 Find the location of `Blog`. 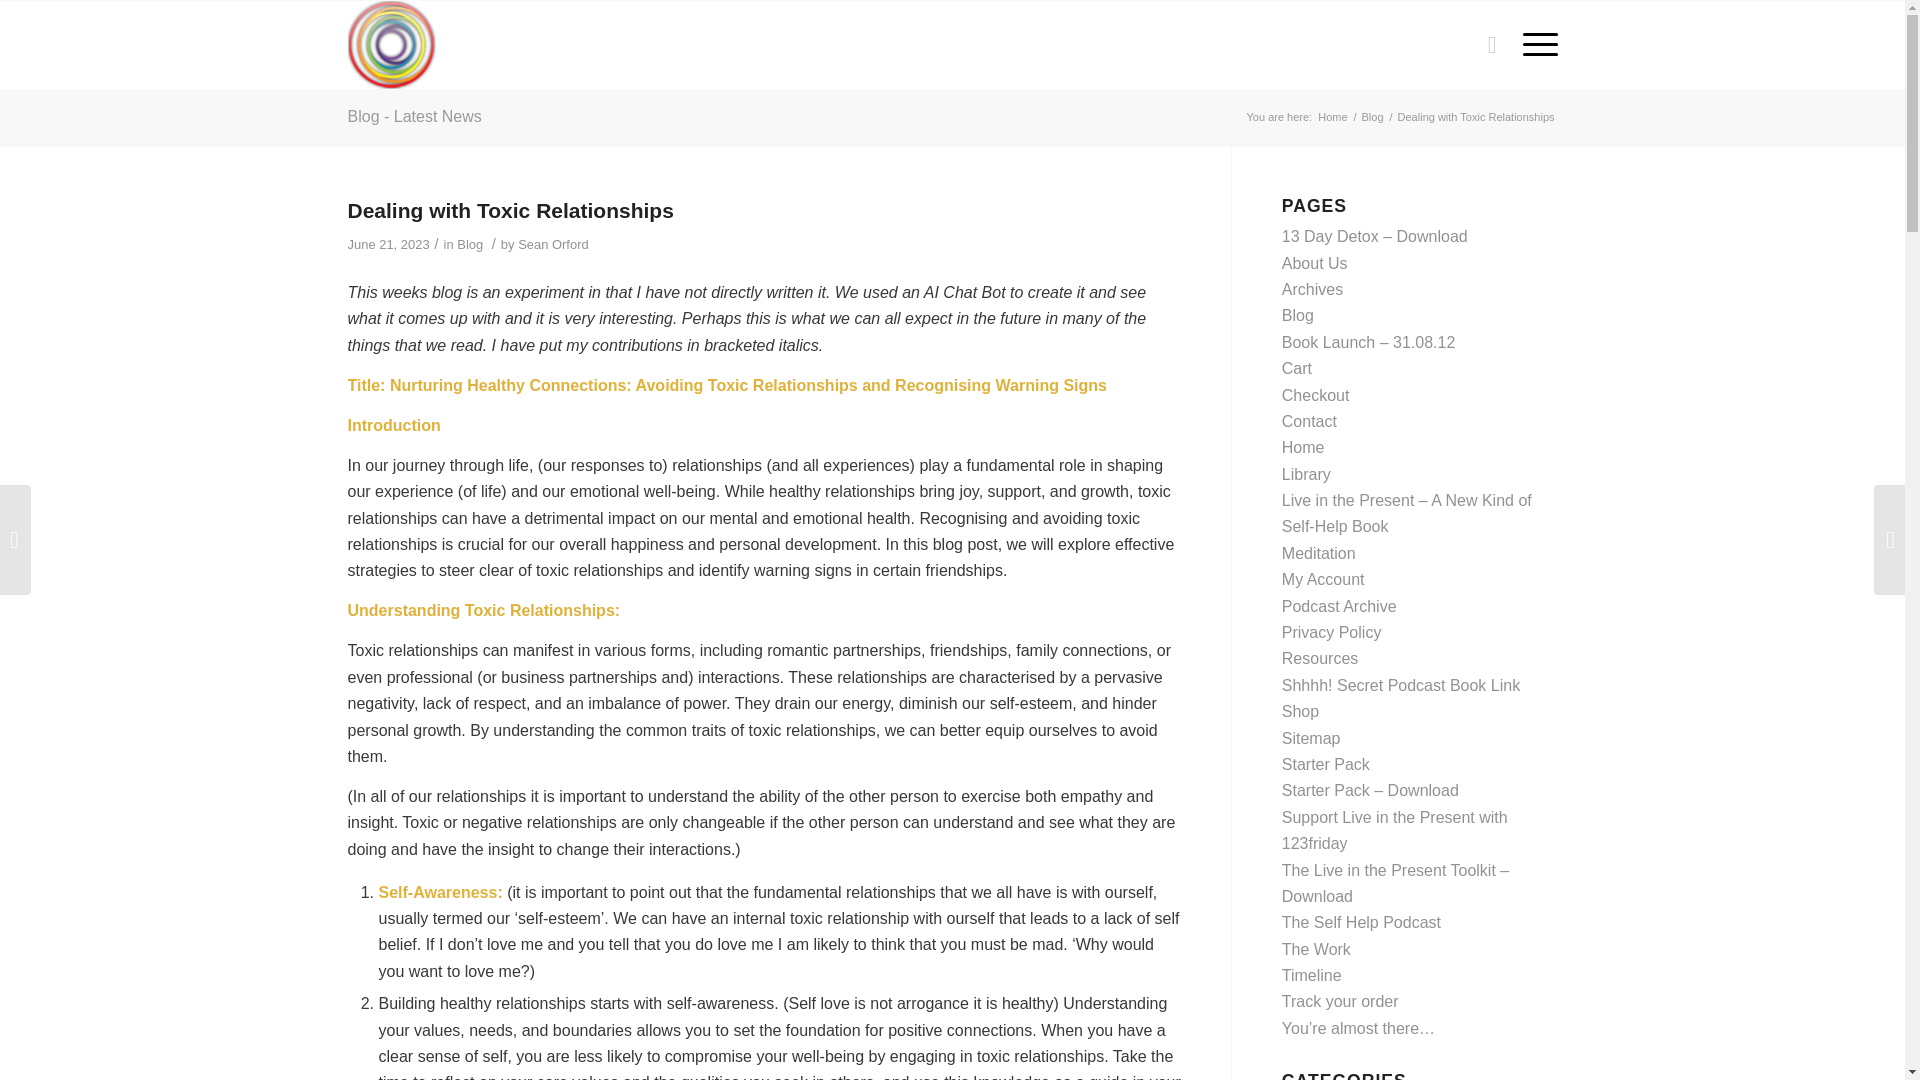

Blog is located at coordinates (1298, 315).